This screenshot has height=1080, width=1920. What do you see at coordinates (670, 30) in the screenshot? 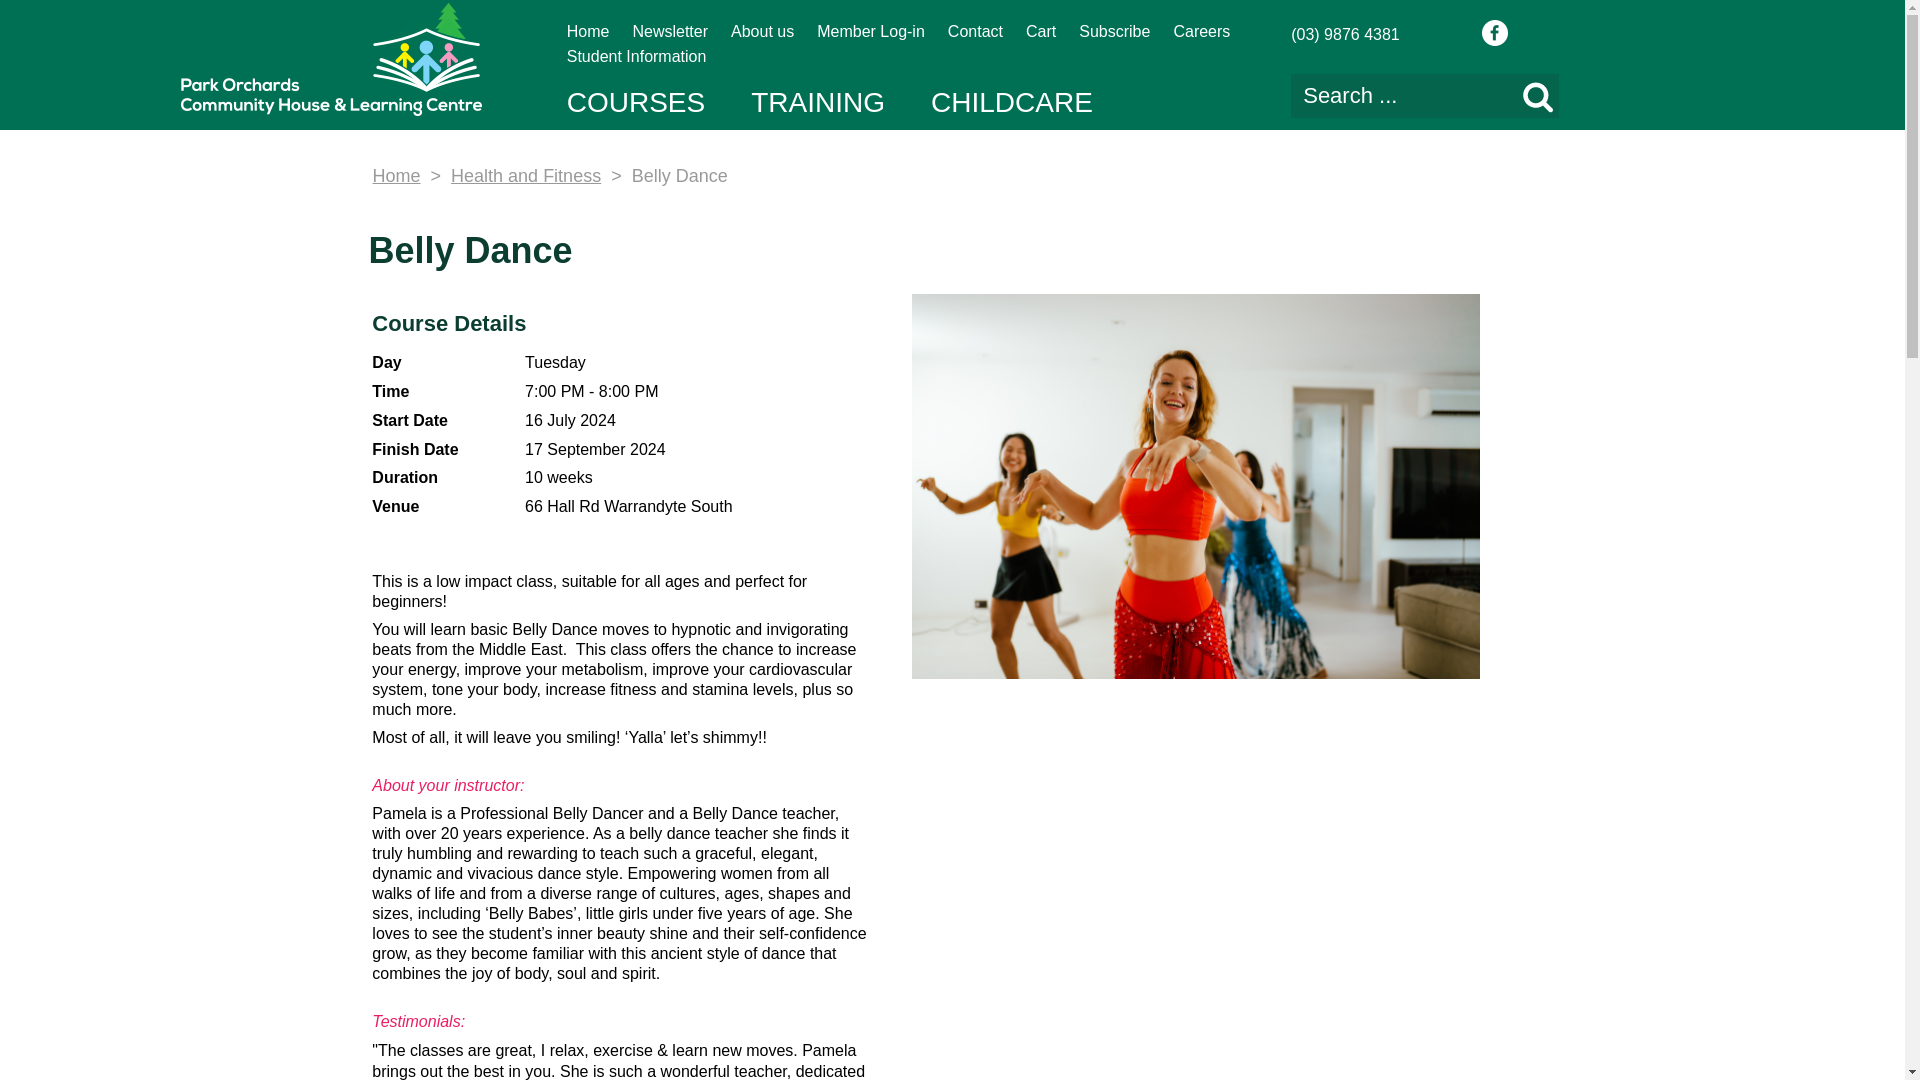
I see `Newsletter` at bounding box center [670, 30].